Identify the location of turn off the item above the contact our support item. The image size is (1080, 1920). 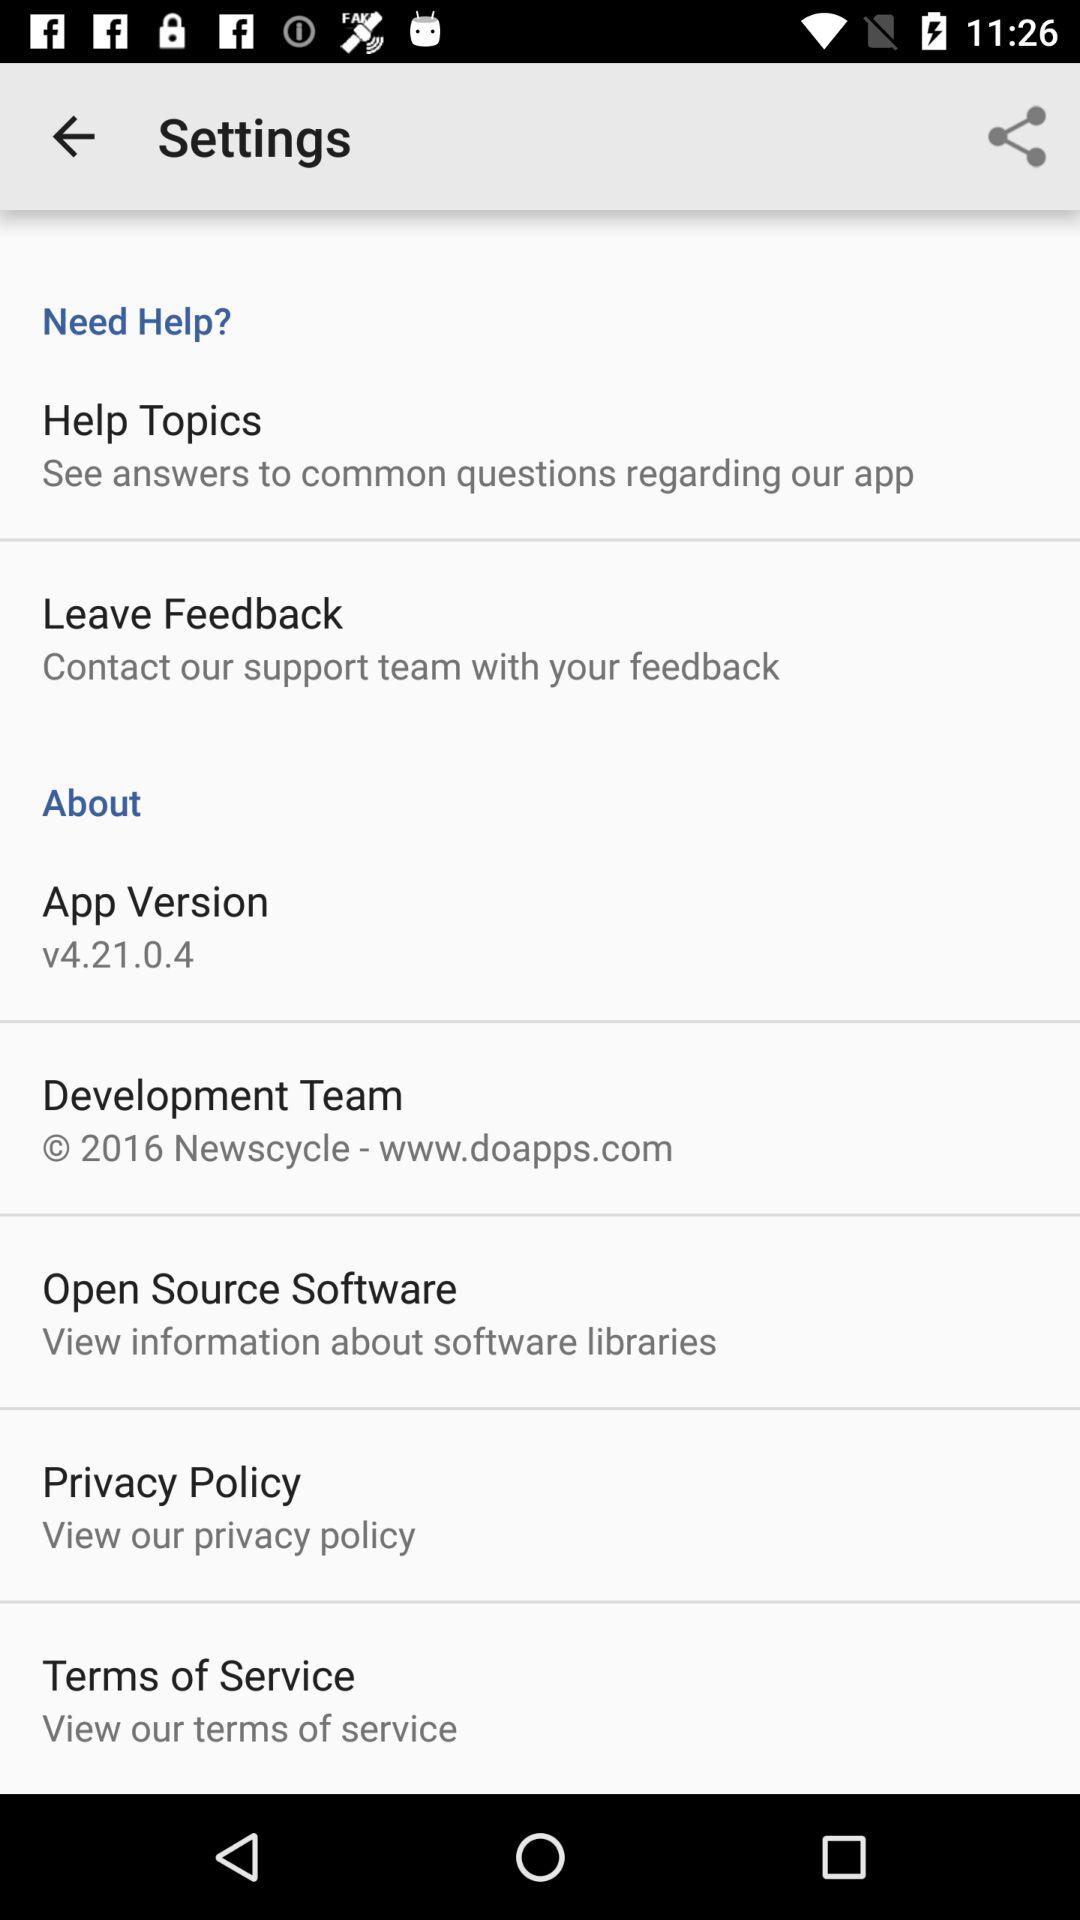
(192, 612).